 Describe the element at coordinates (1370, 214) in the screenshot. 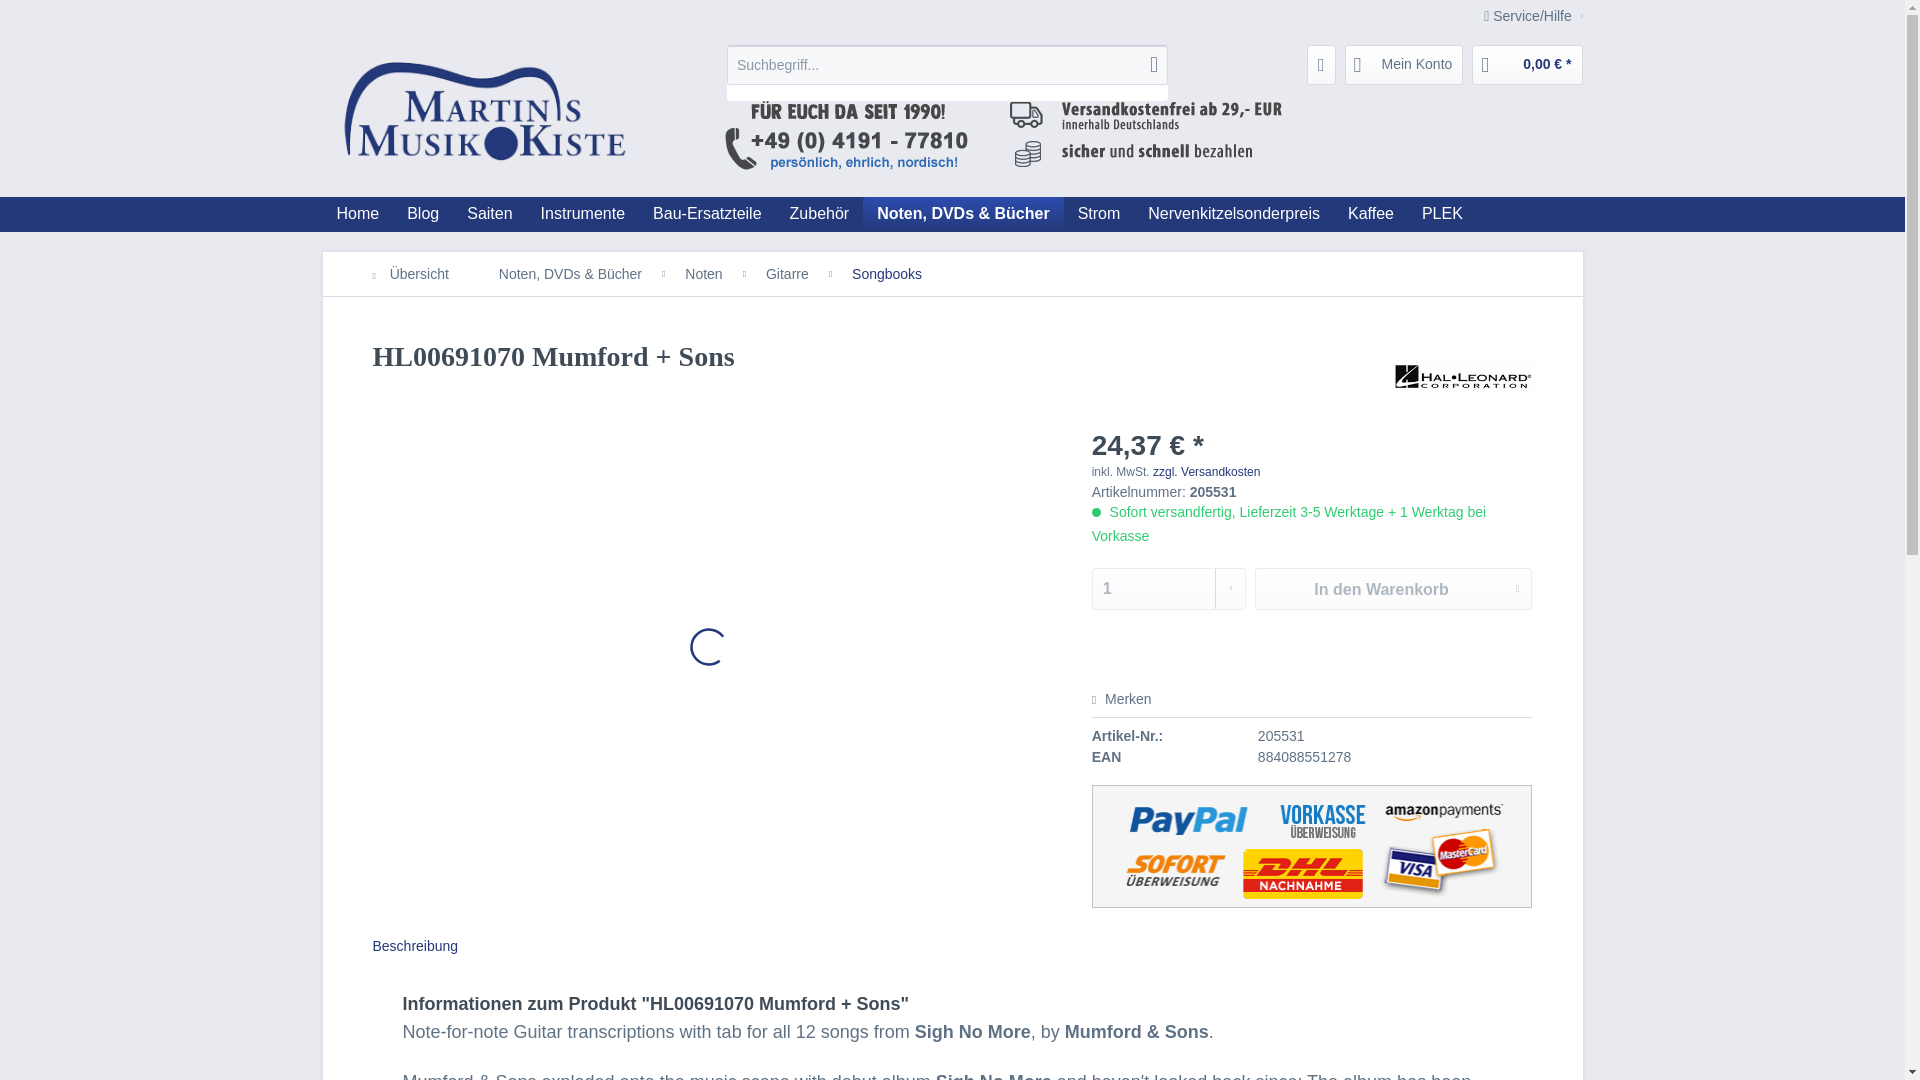

I see `Kaffee` at that location.